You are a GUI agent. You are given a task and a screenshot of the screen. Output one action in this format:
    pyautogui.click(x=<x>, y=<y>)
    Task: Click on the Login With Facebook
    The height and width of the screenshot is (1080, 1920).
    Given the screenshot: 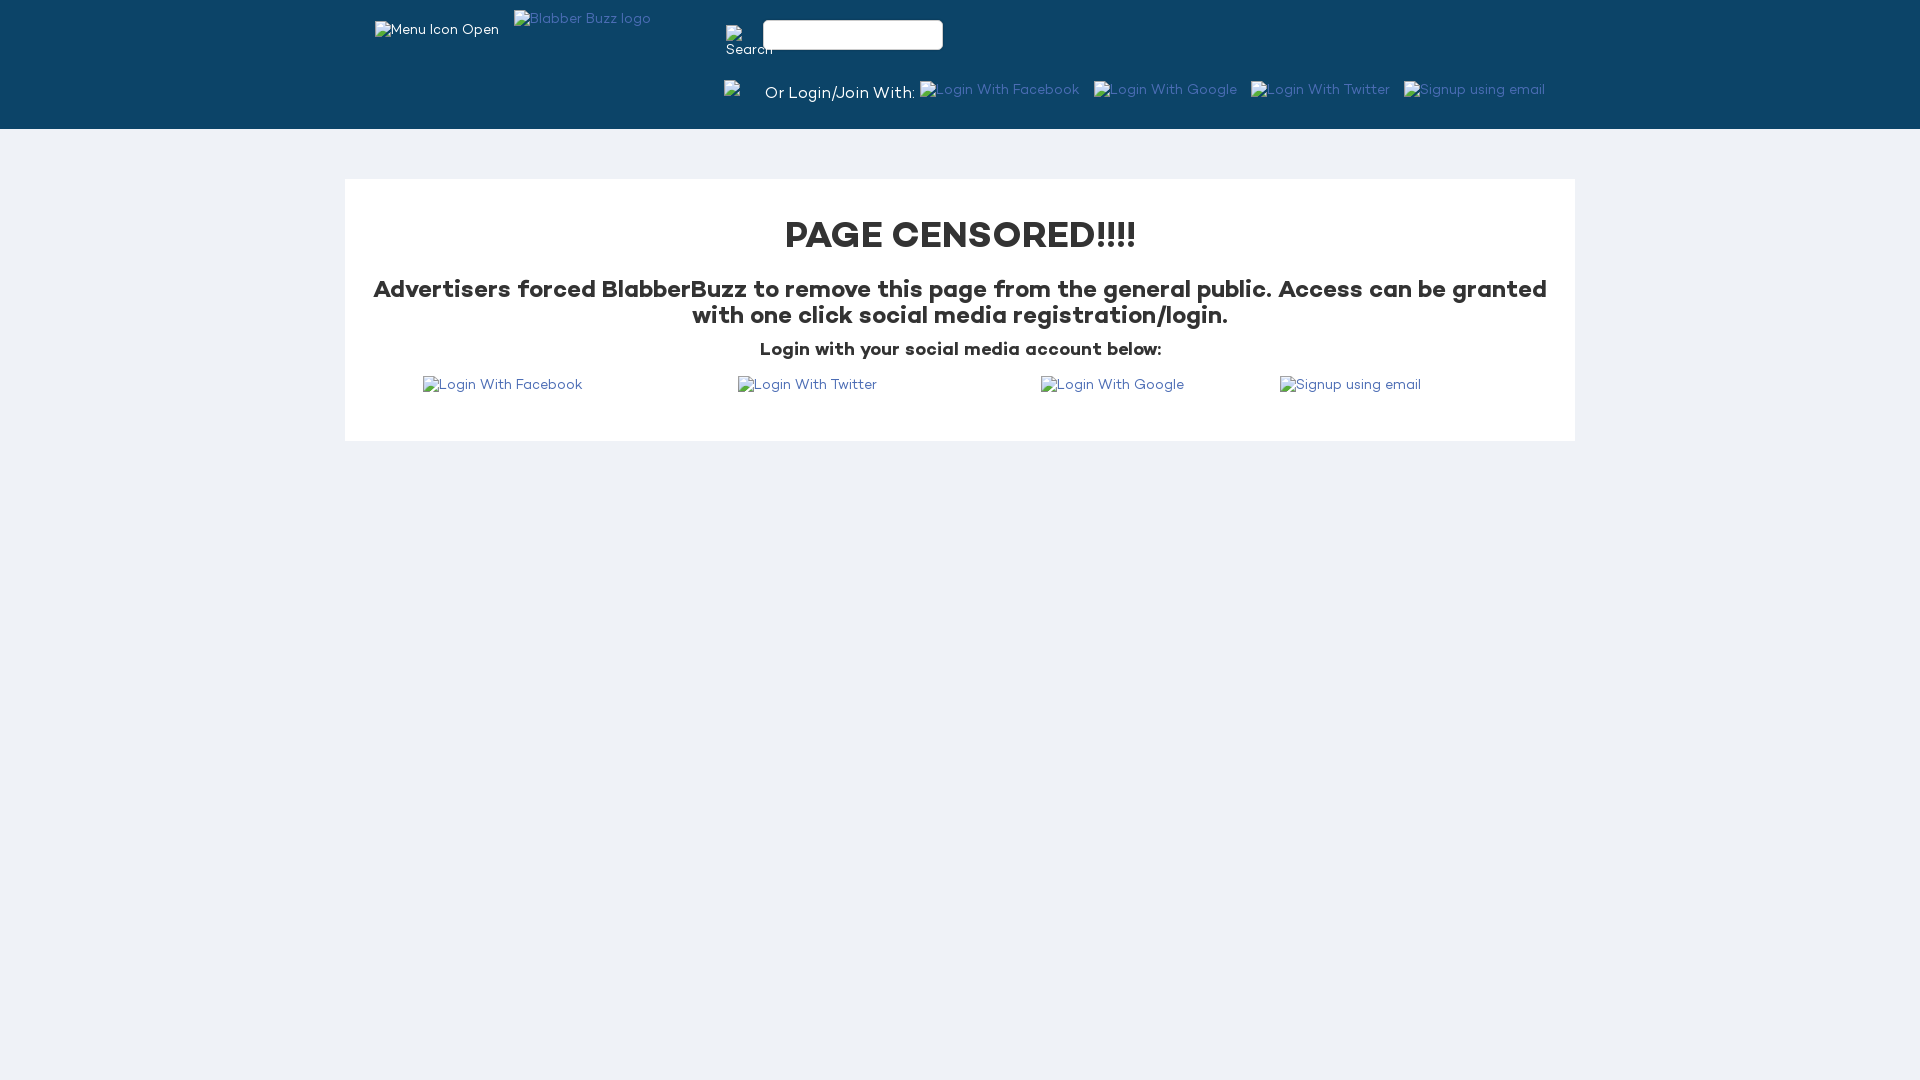 What is the action you would take?
    pyautogui.click(x=1000, y=91)
    